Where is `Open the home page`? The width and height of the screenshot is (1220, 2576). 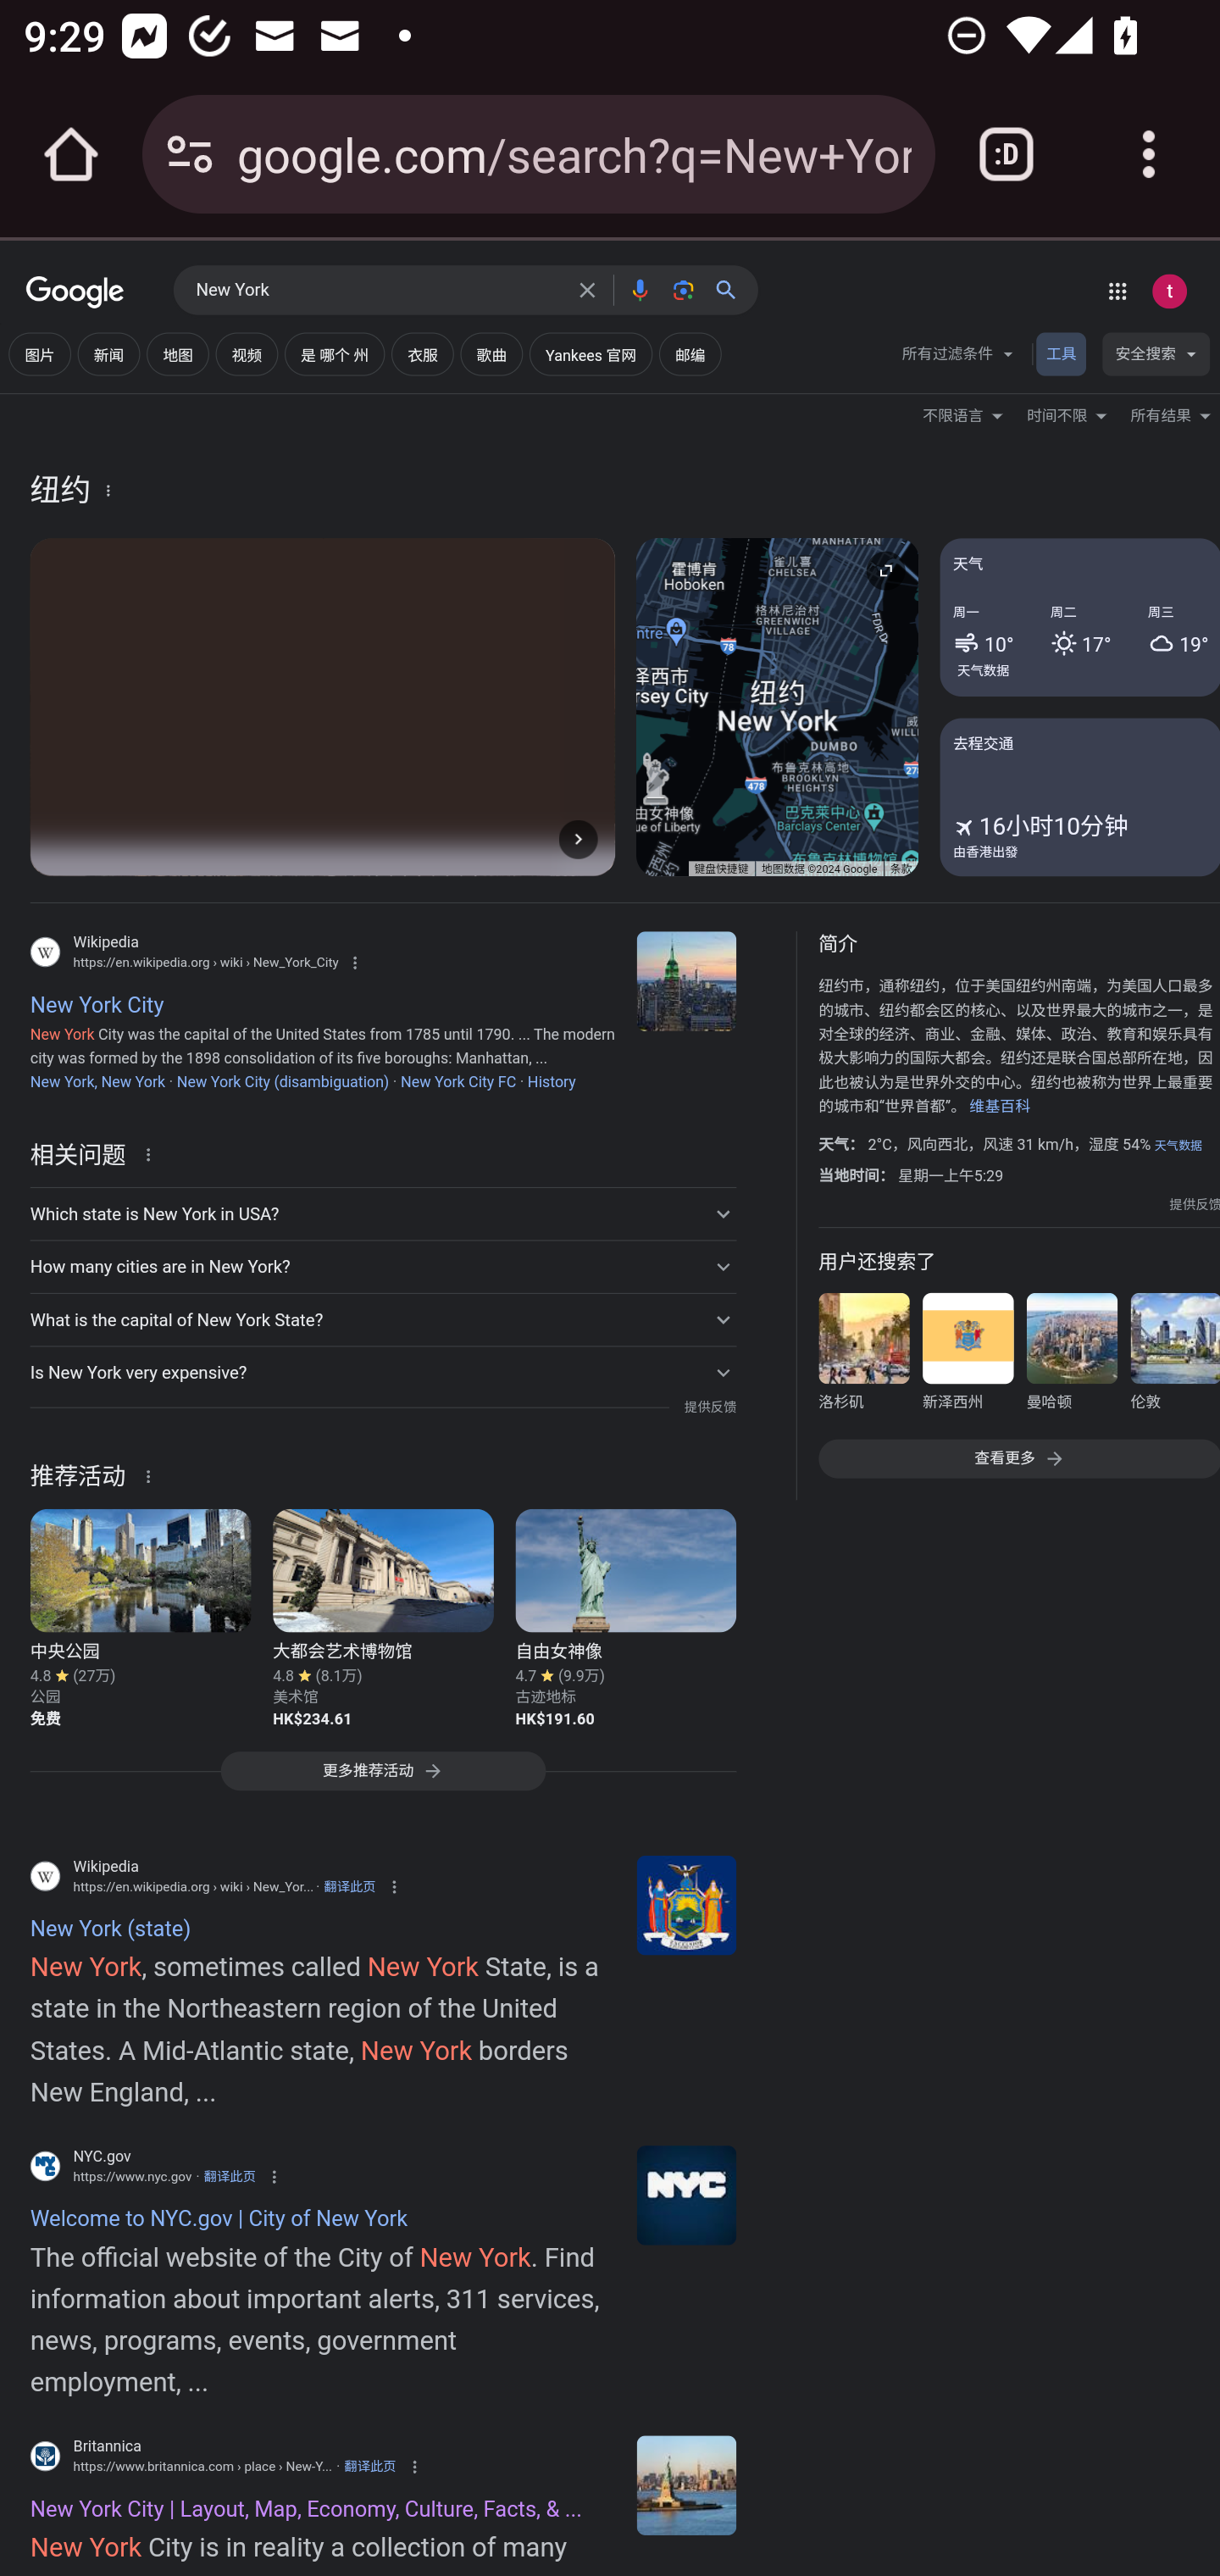
Open the home page is located at coordinates (71, 154).